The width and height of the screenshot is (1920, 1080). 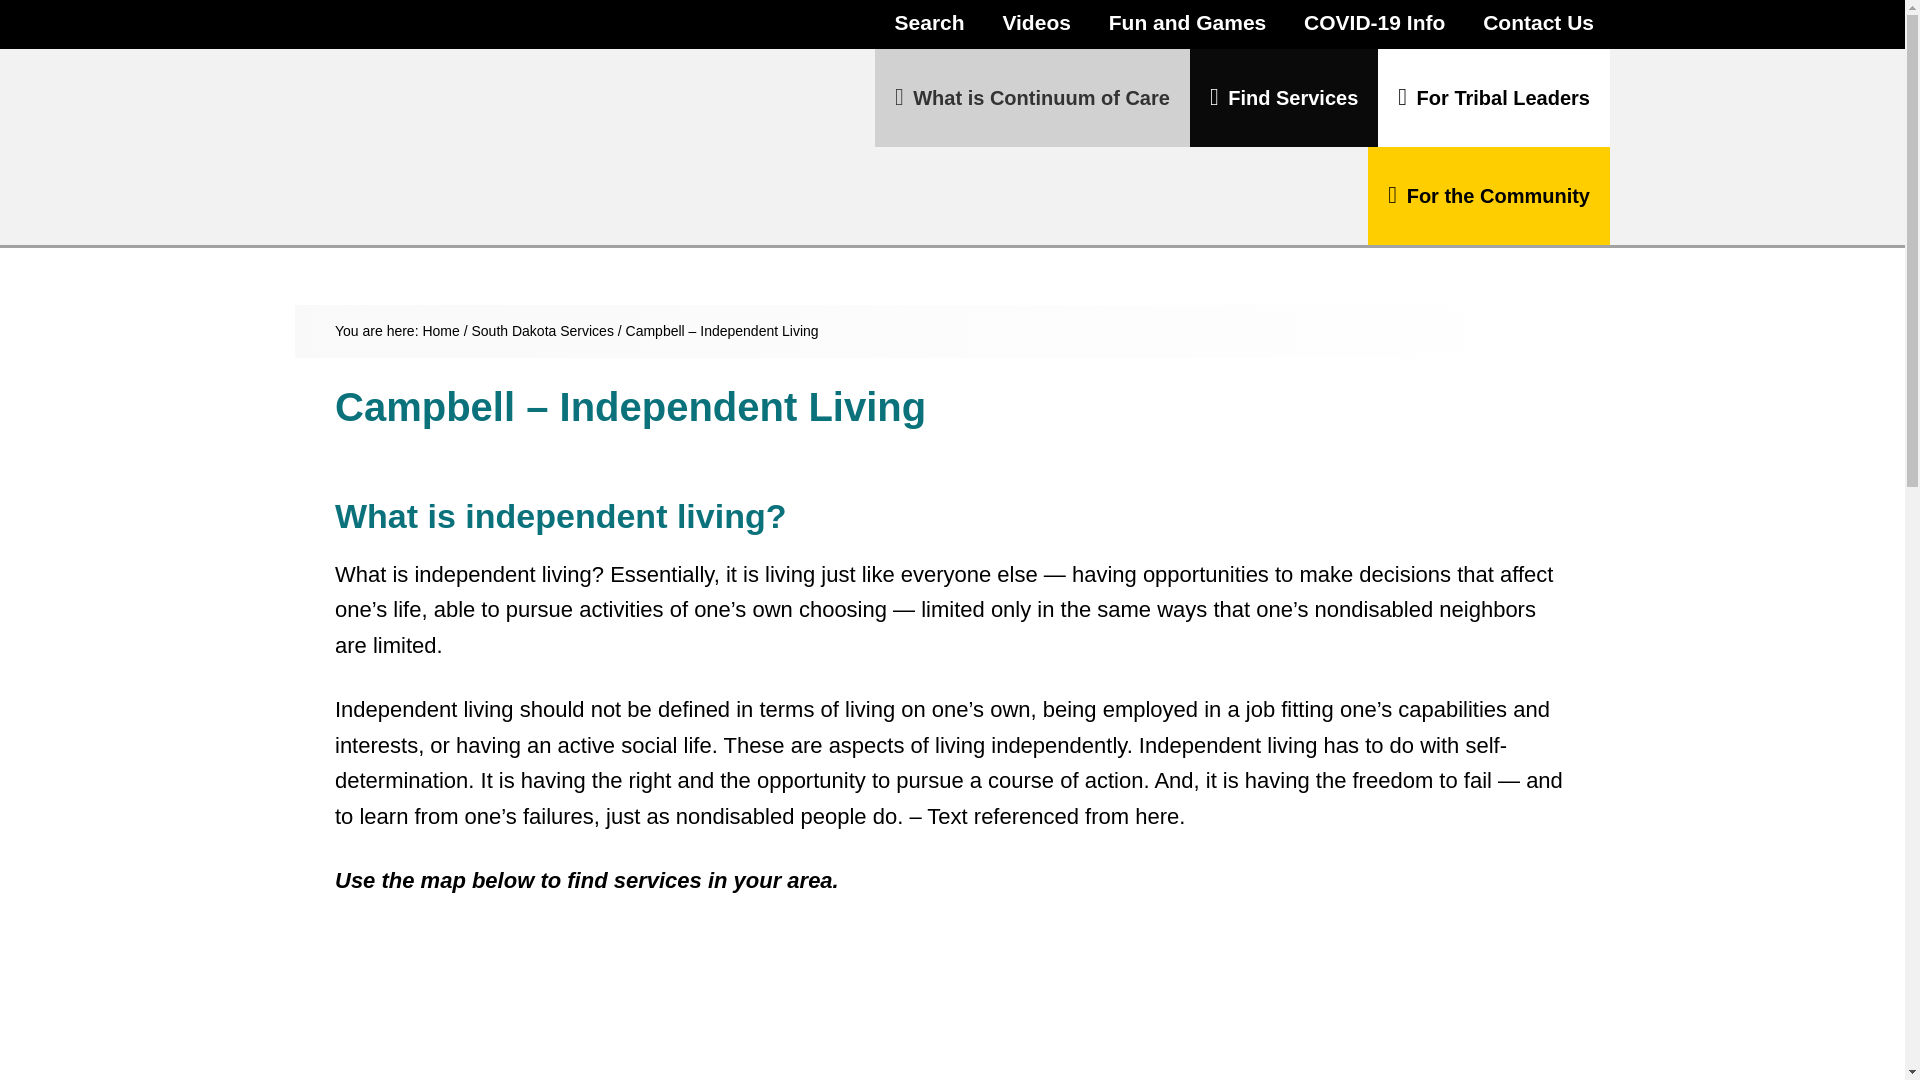 What do you see at coordinates (927, 38) in the screenshot?
I see `Search` at bounding box center [927, 38].